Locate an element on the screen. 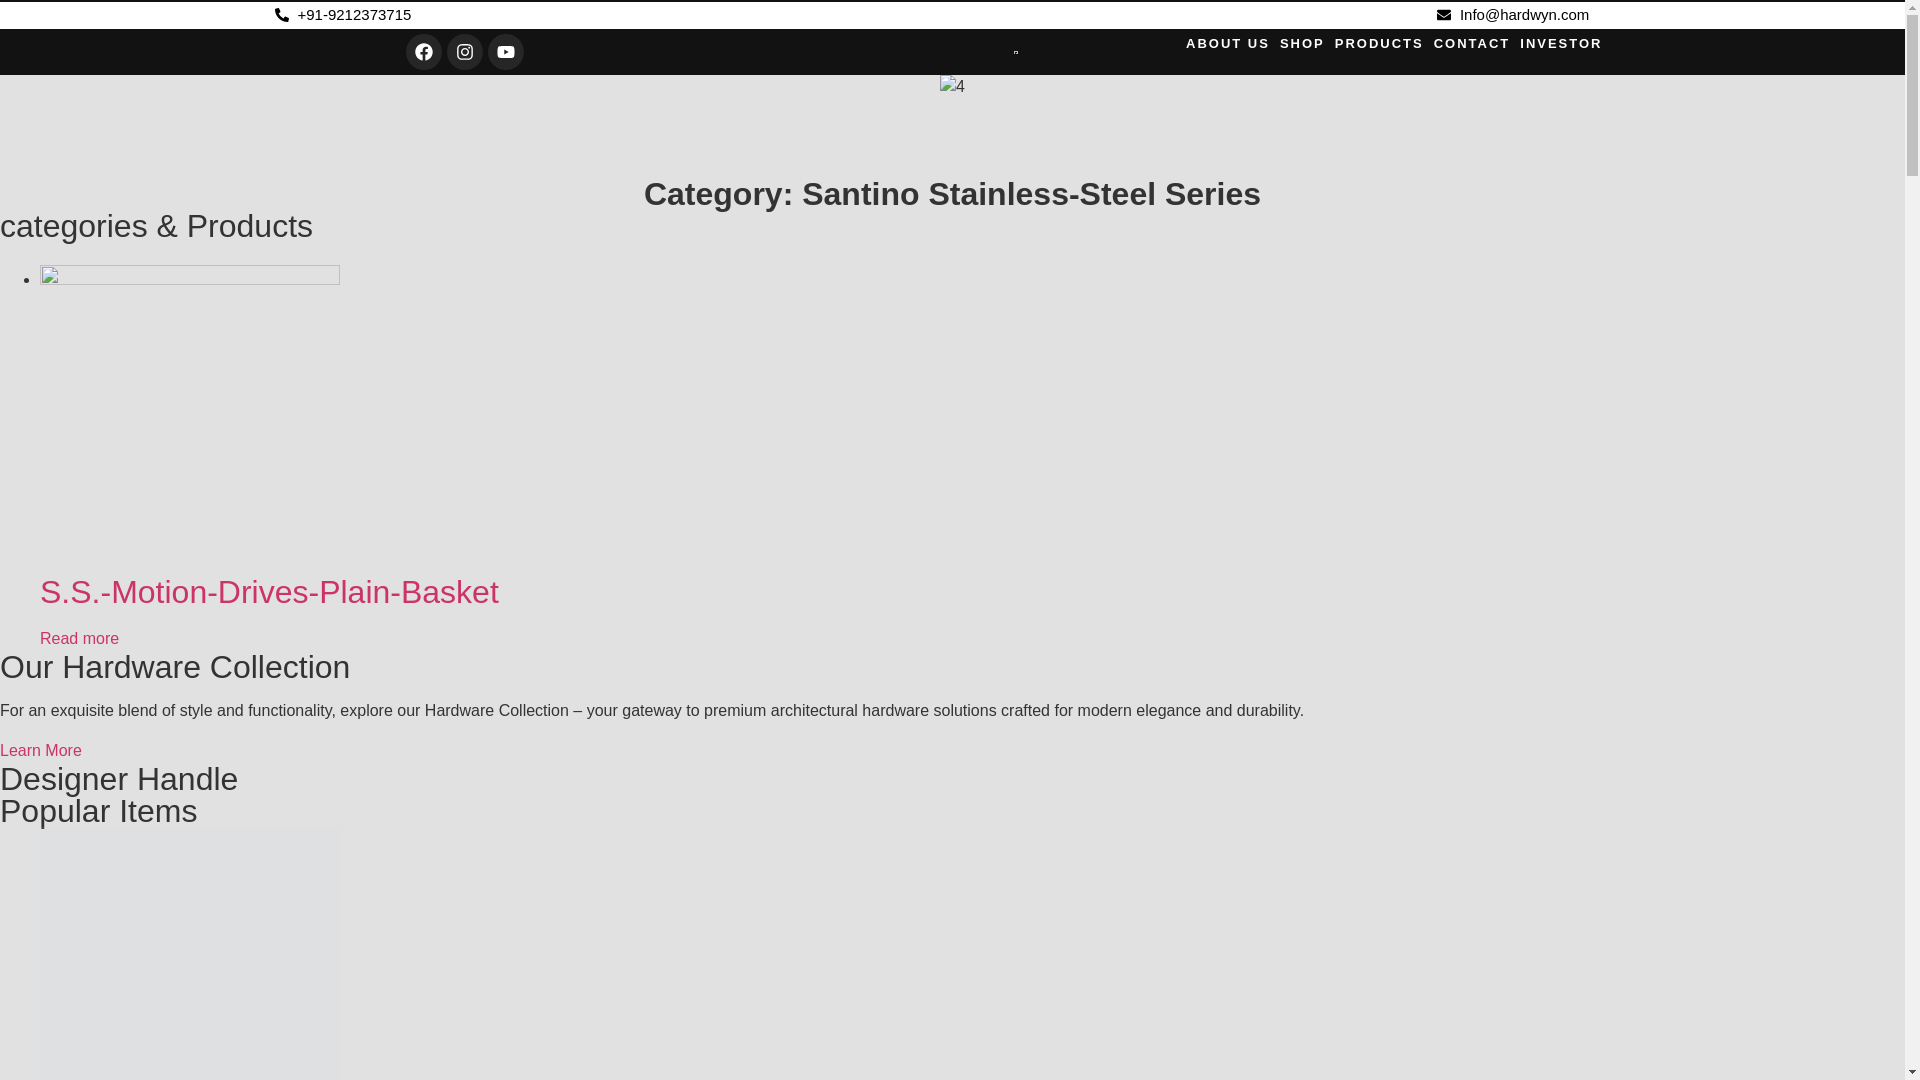 The height and width of the screenshot is (1080, 1920). SHOP is located at coordinates (1302, 43).